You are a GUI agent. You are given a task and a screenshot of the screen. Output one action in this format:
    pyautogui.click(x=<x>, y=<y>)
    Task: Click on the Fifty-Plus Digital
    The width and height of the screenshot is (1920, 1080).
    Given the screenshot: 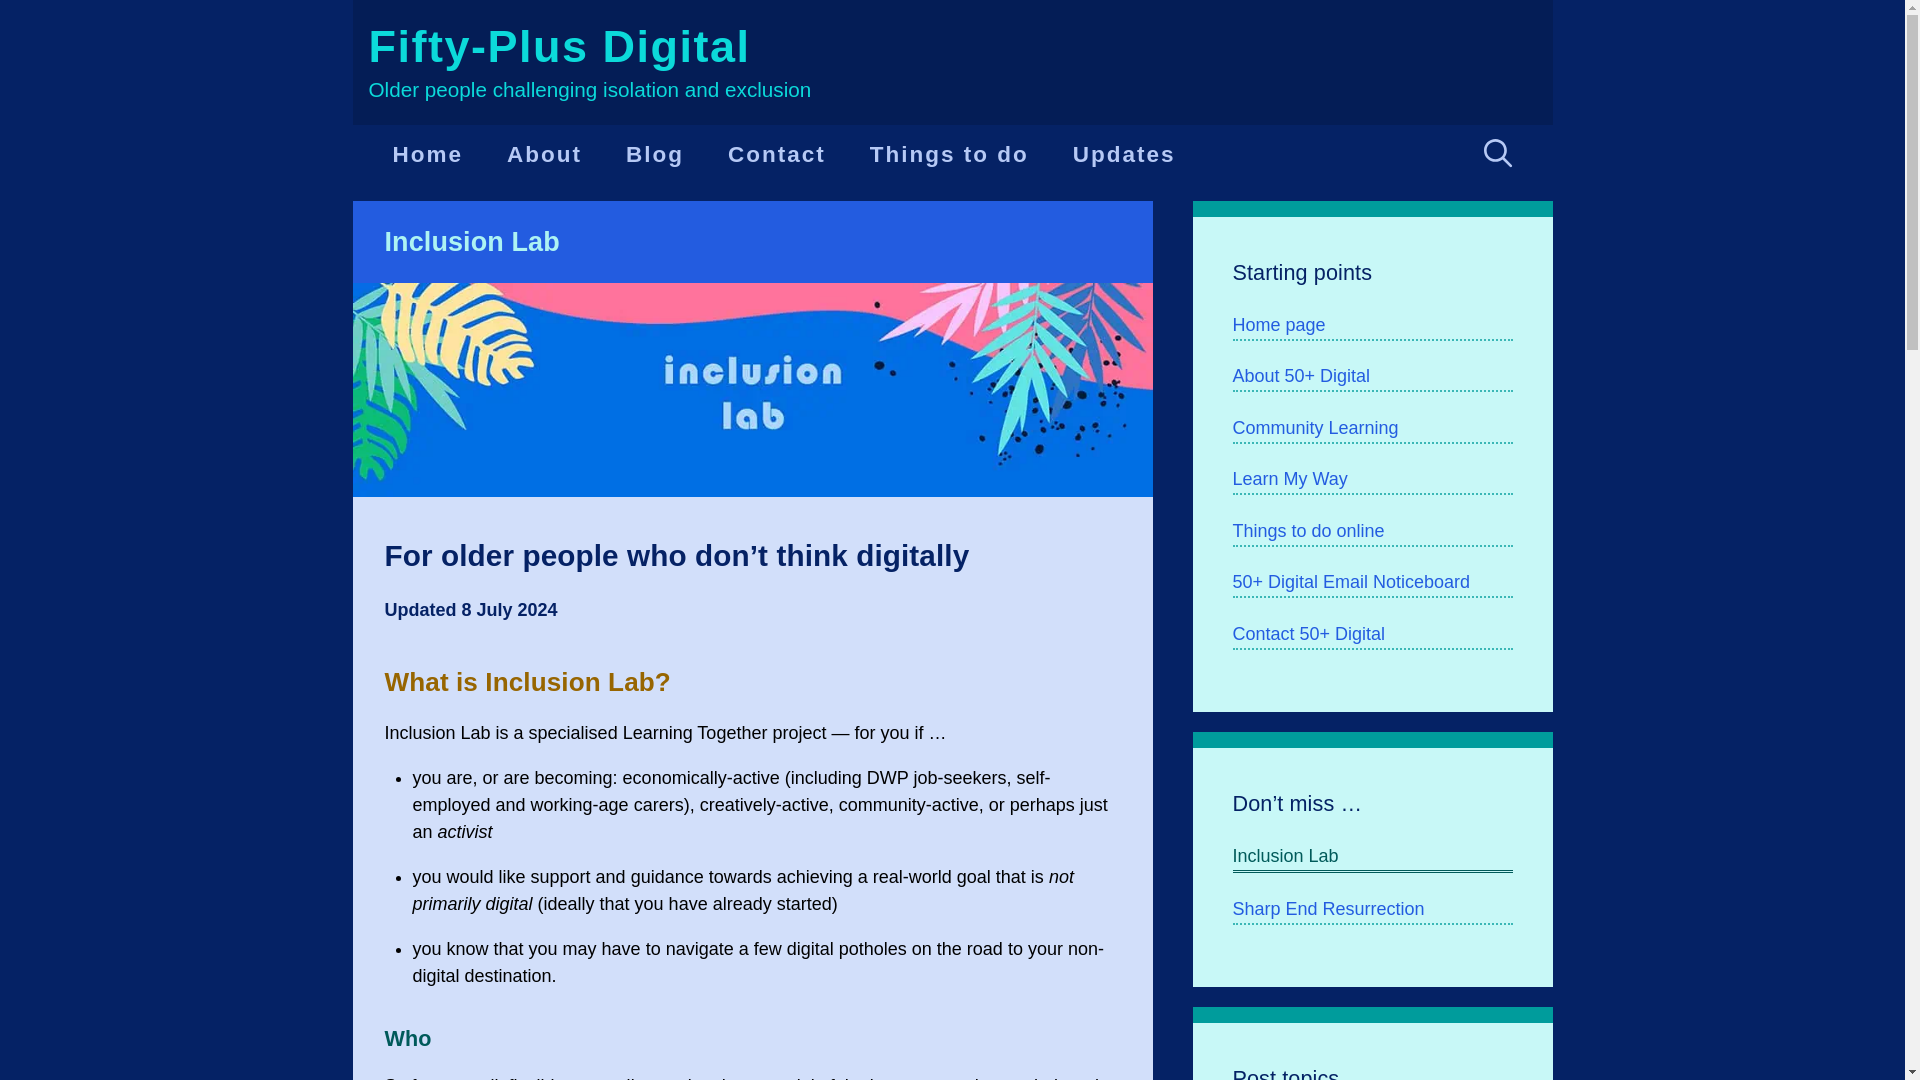 What is the action you would take?
    pyautogui.click(x=559, y=46)
    